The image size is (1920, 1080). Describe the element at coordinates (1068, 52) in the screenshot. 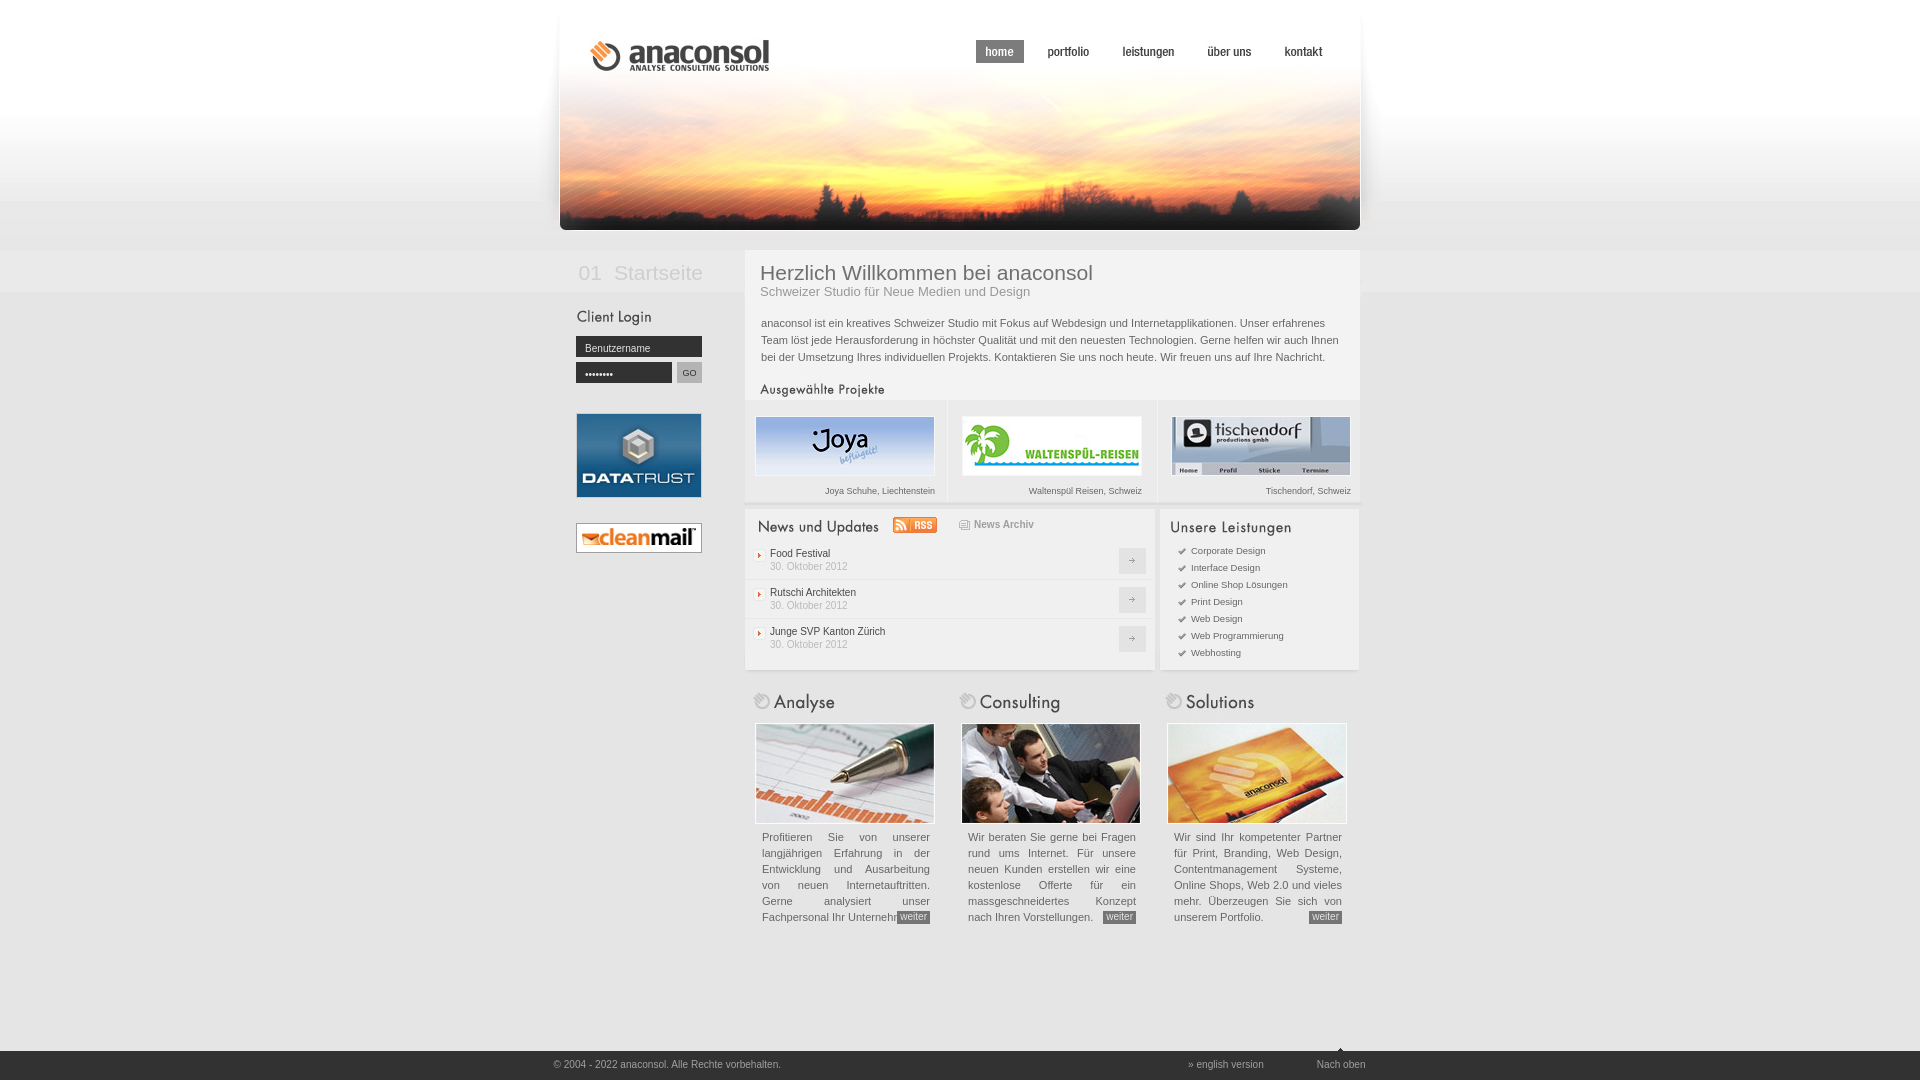

I see `Portfolio` at that location.